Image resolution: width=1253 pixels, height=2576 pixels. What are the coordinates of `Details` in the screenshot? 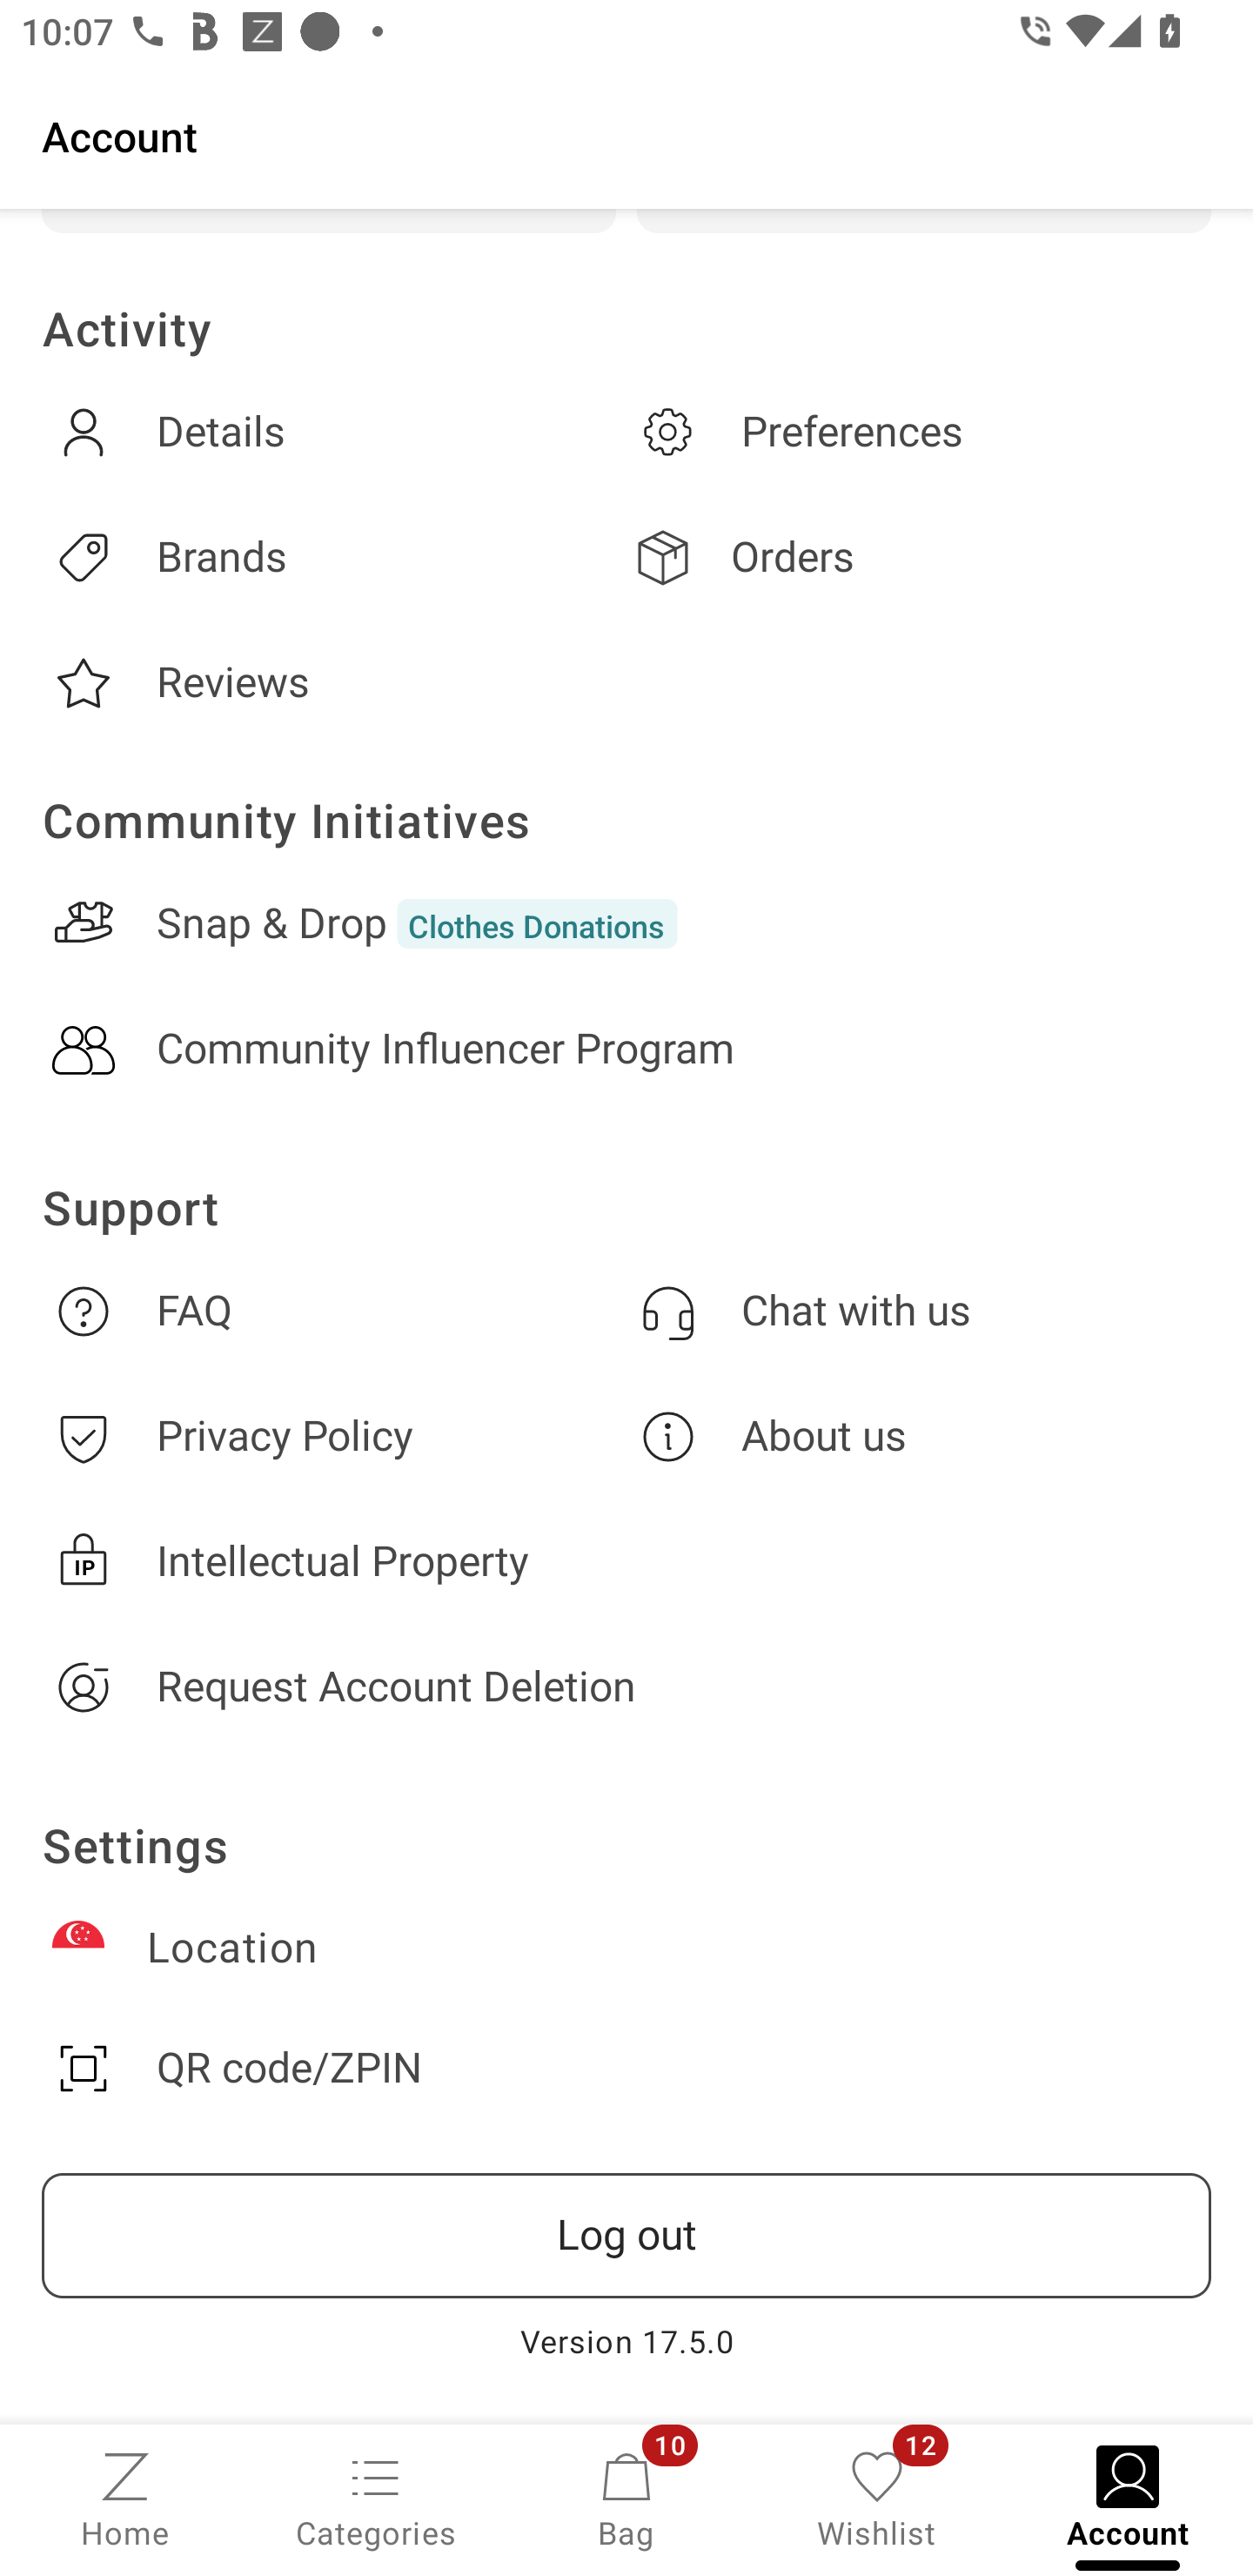 It's located at (334, 433).